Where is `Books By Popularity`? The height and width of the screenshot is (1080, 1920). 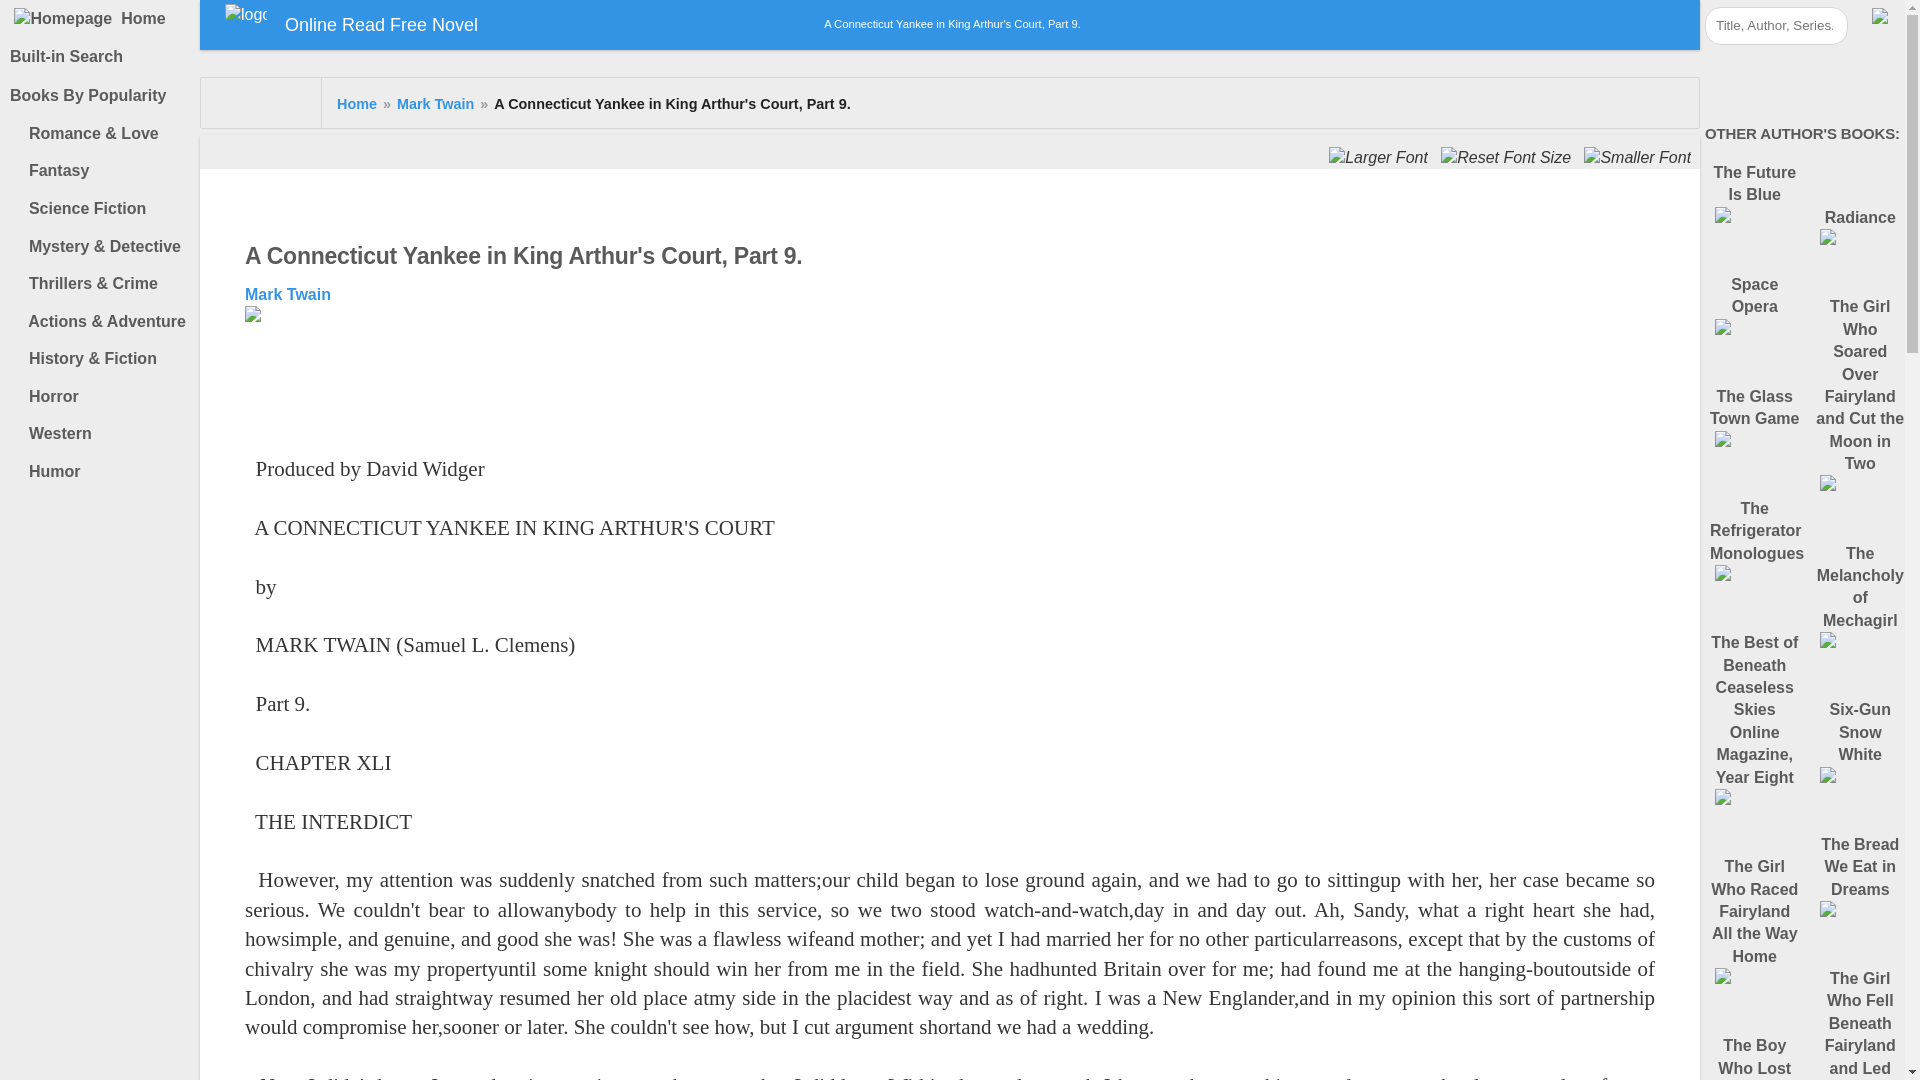 Books By Popularity is located at coordinates (100, 95).